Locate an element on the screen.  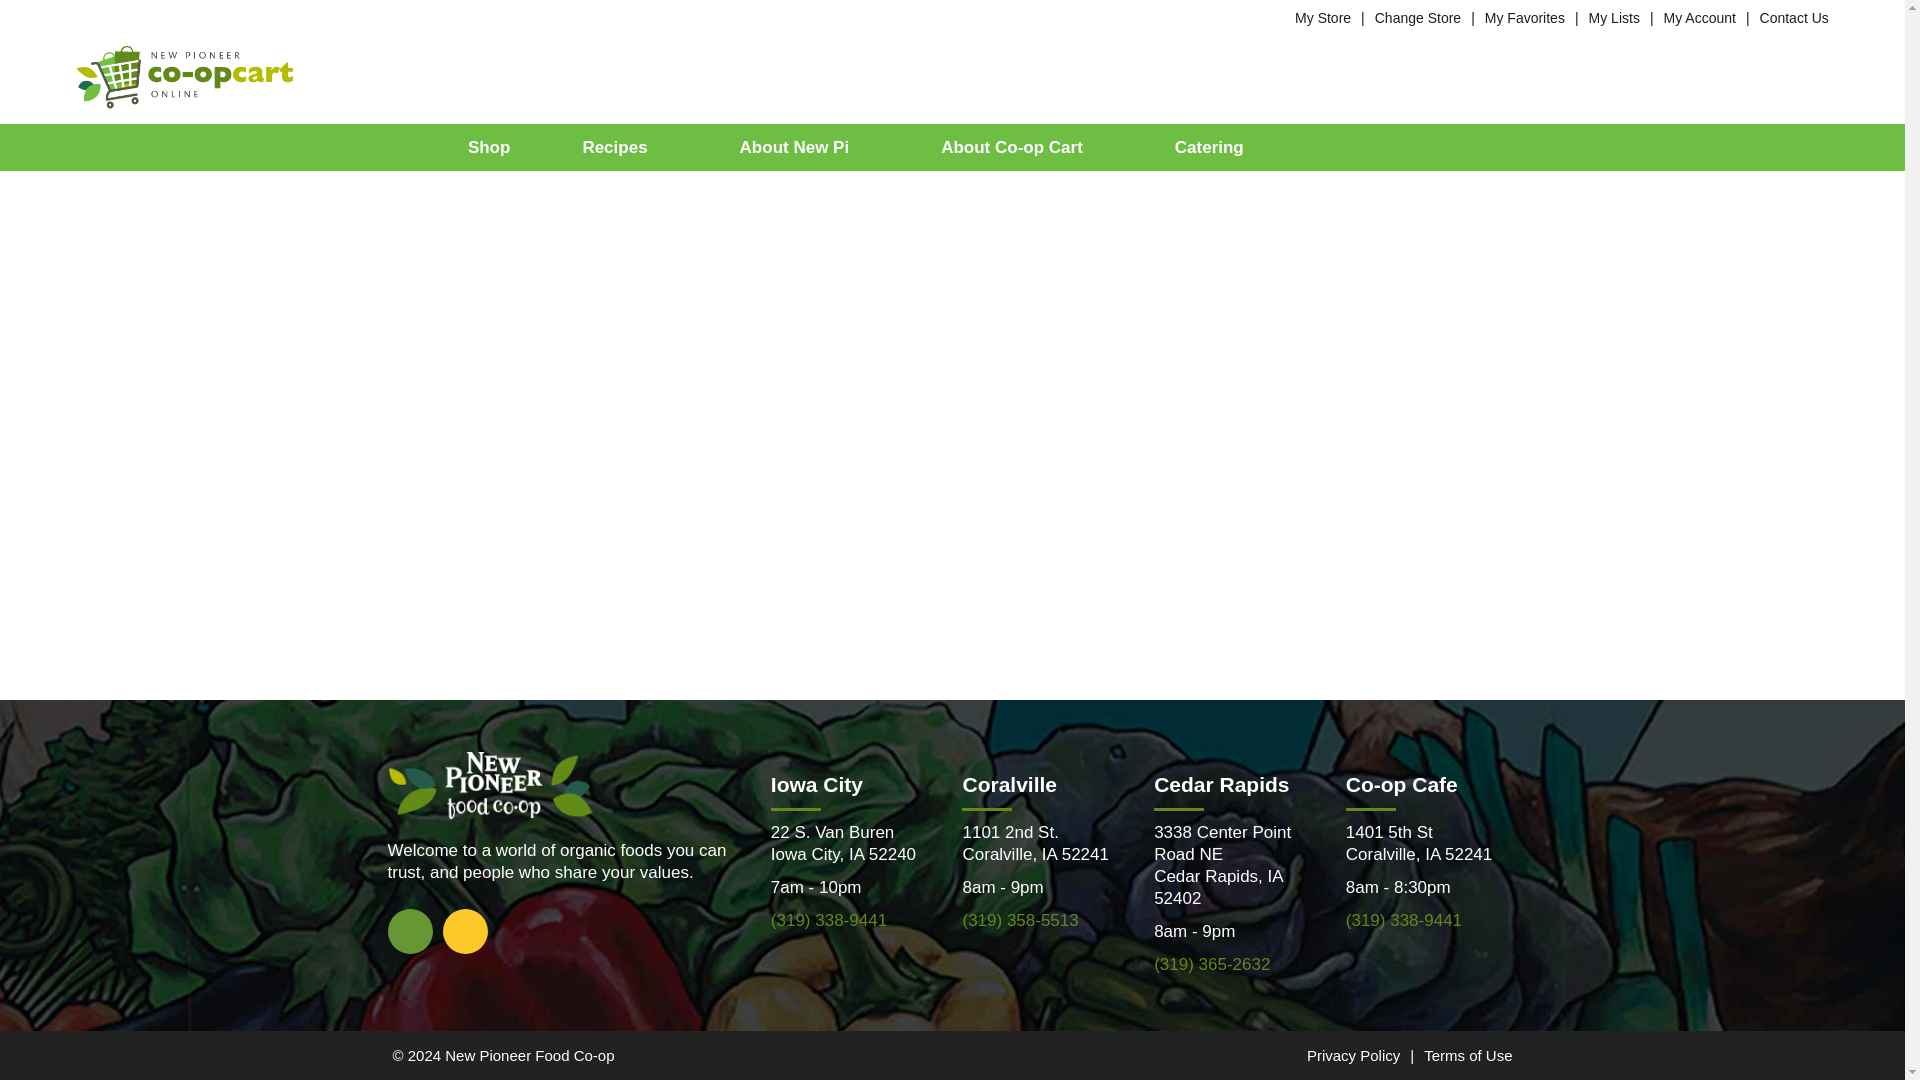
Terms of Use is located at coordinates (1468, 1054).